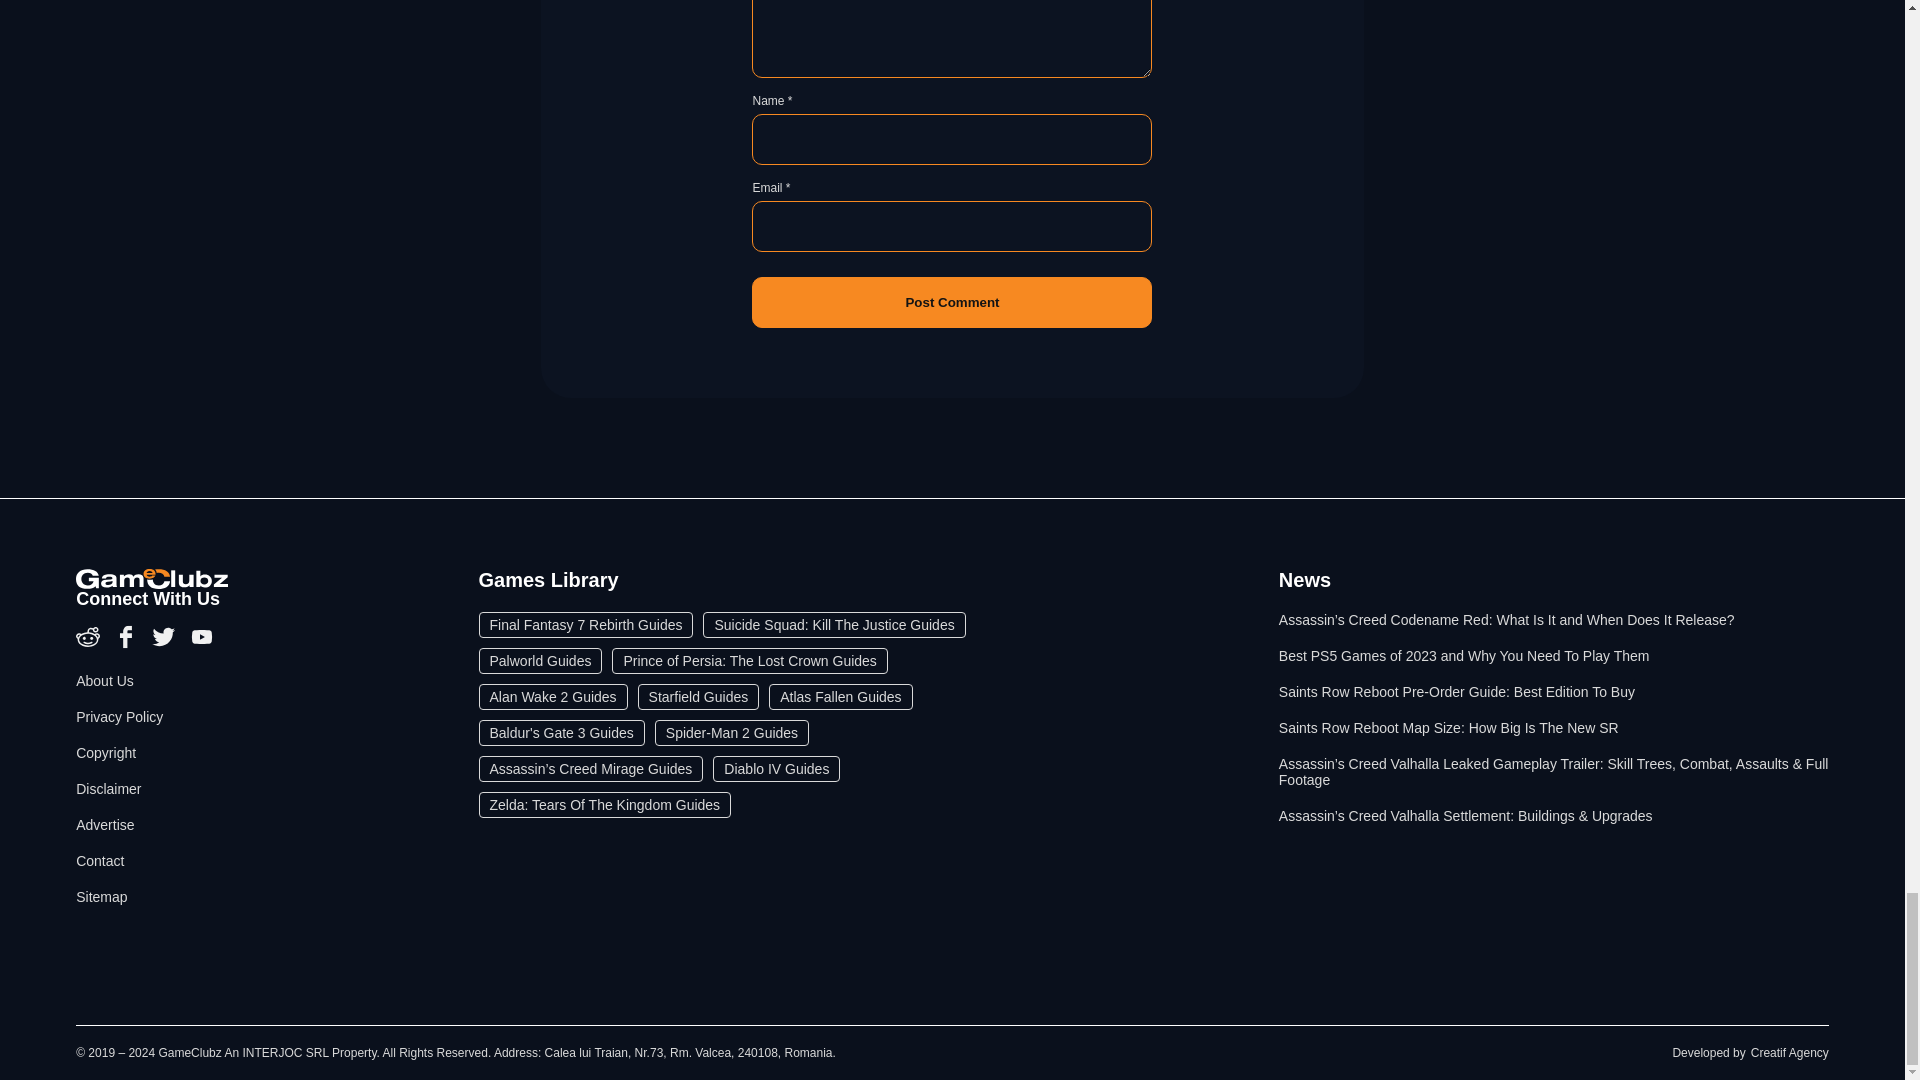 Image resolution: width=1920 pixels, height=1080 pixels. What do you see at coordinates (90, 644) in the screenshot?
I see `instagram` at bounding box center [90, 644].